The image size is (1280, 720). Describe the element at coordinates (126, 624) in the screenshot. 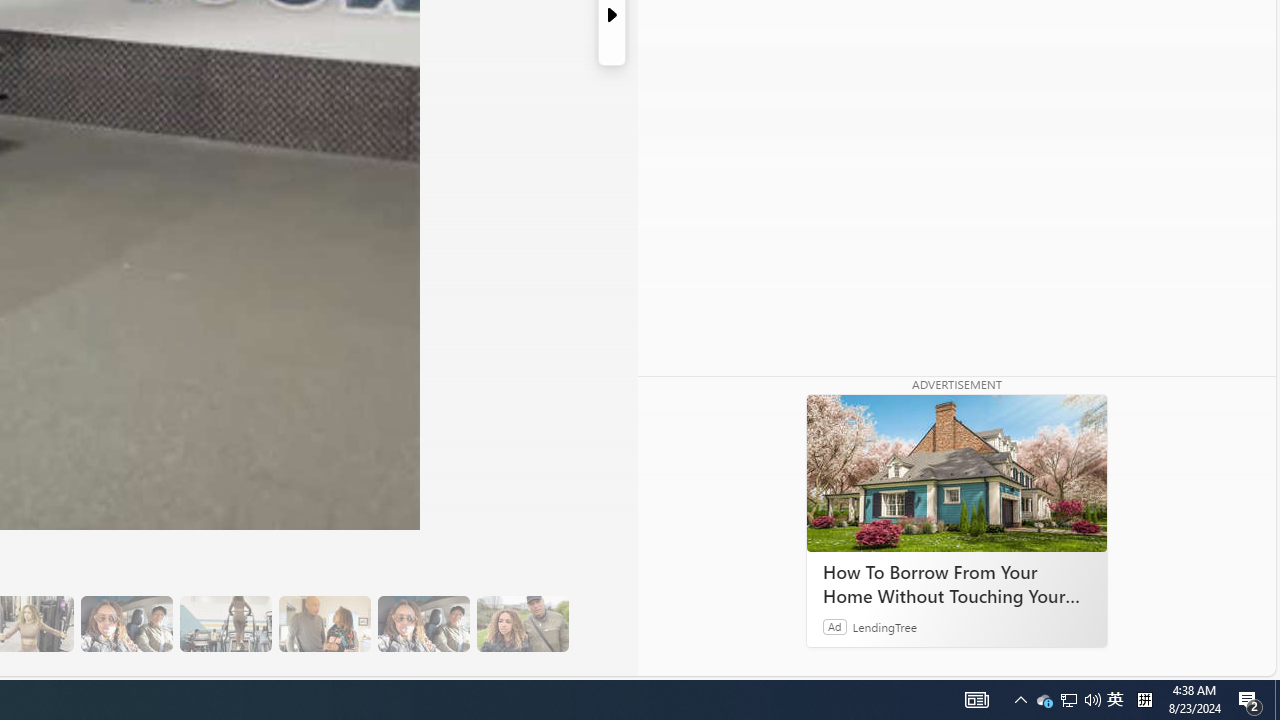

I see `16 The Couple's Program Helps with Accountability` at that location.